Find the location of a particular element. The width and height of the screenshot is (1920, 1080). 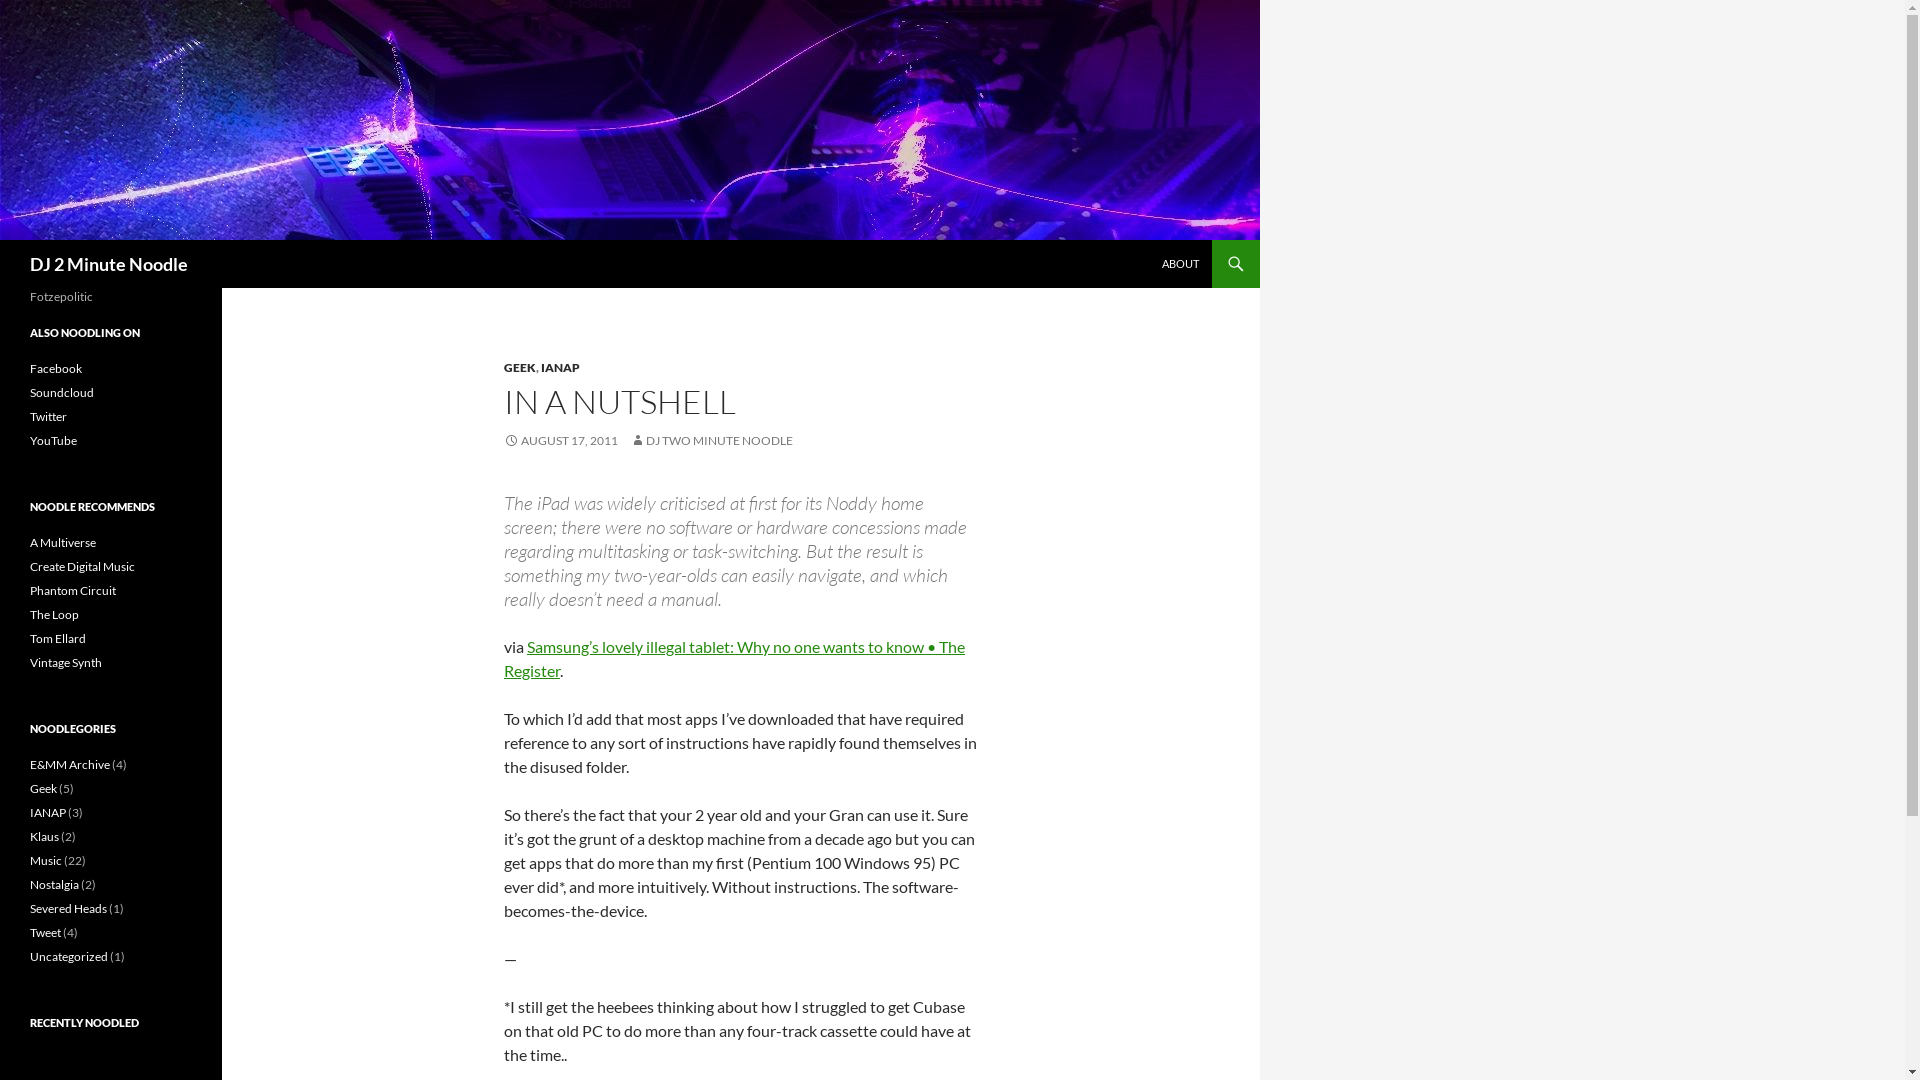

Nostalgia is located at coordinates (54, 884).